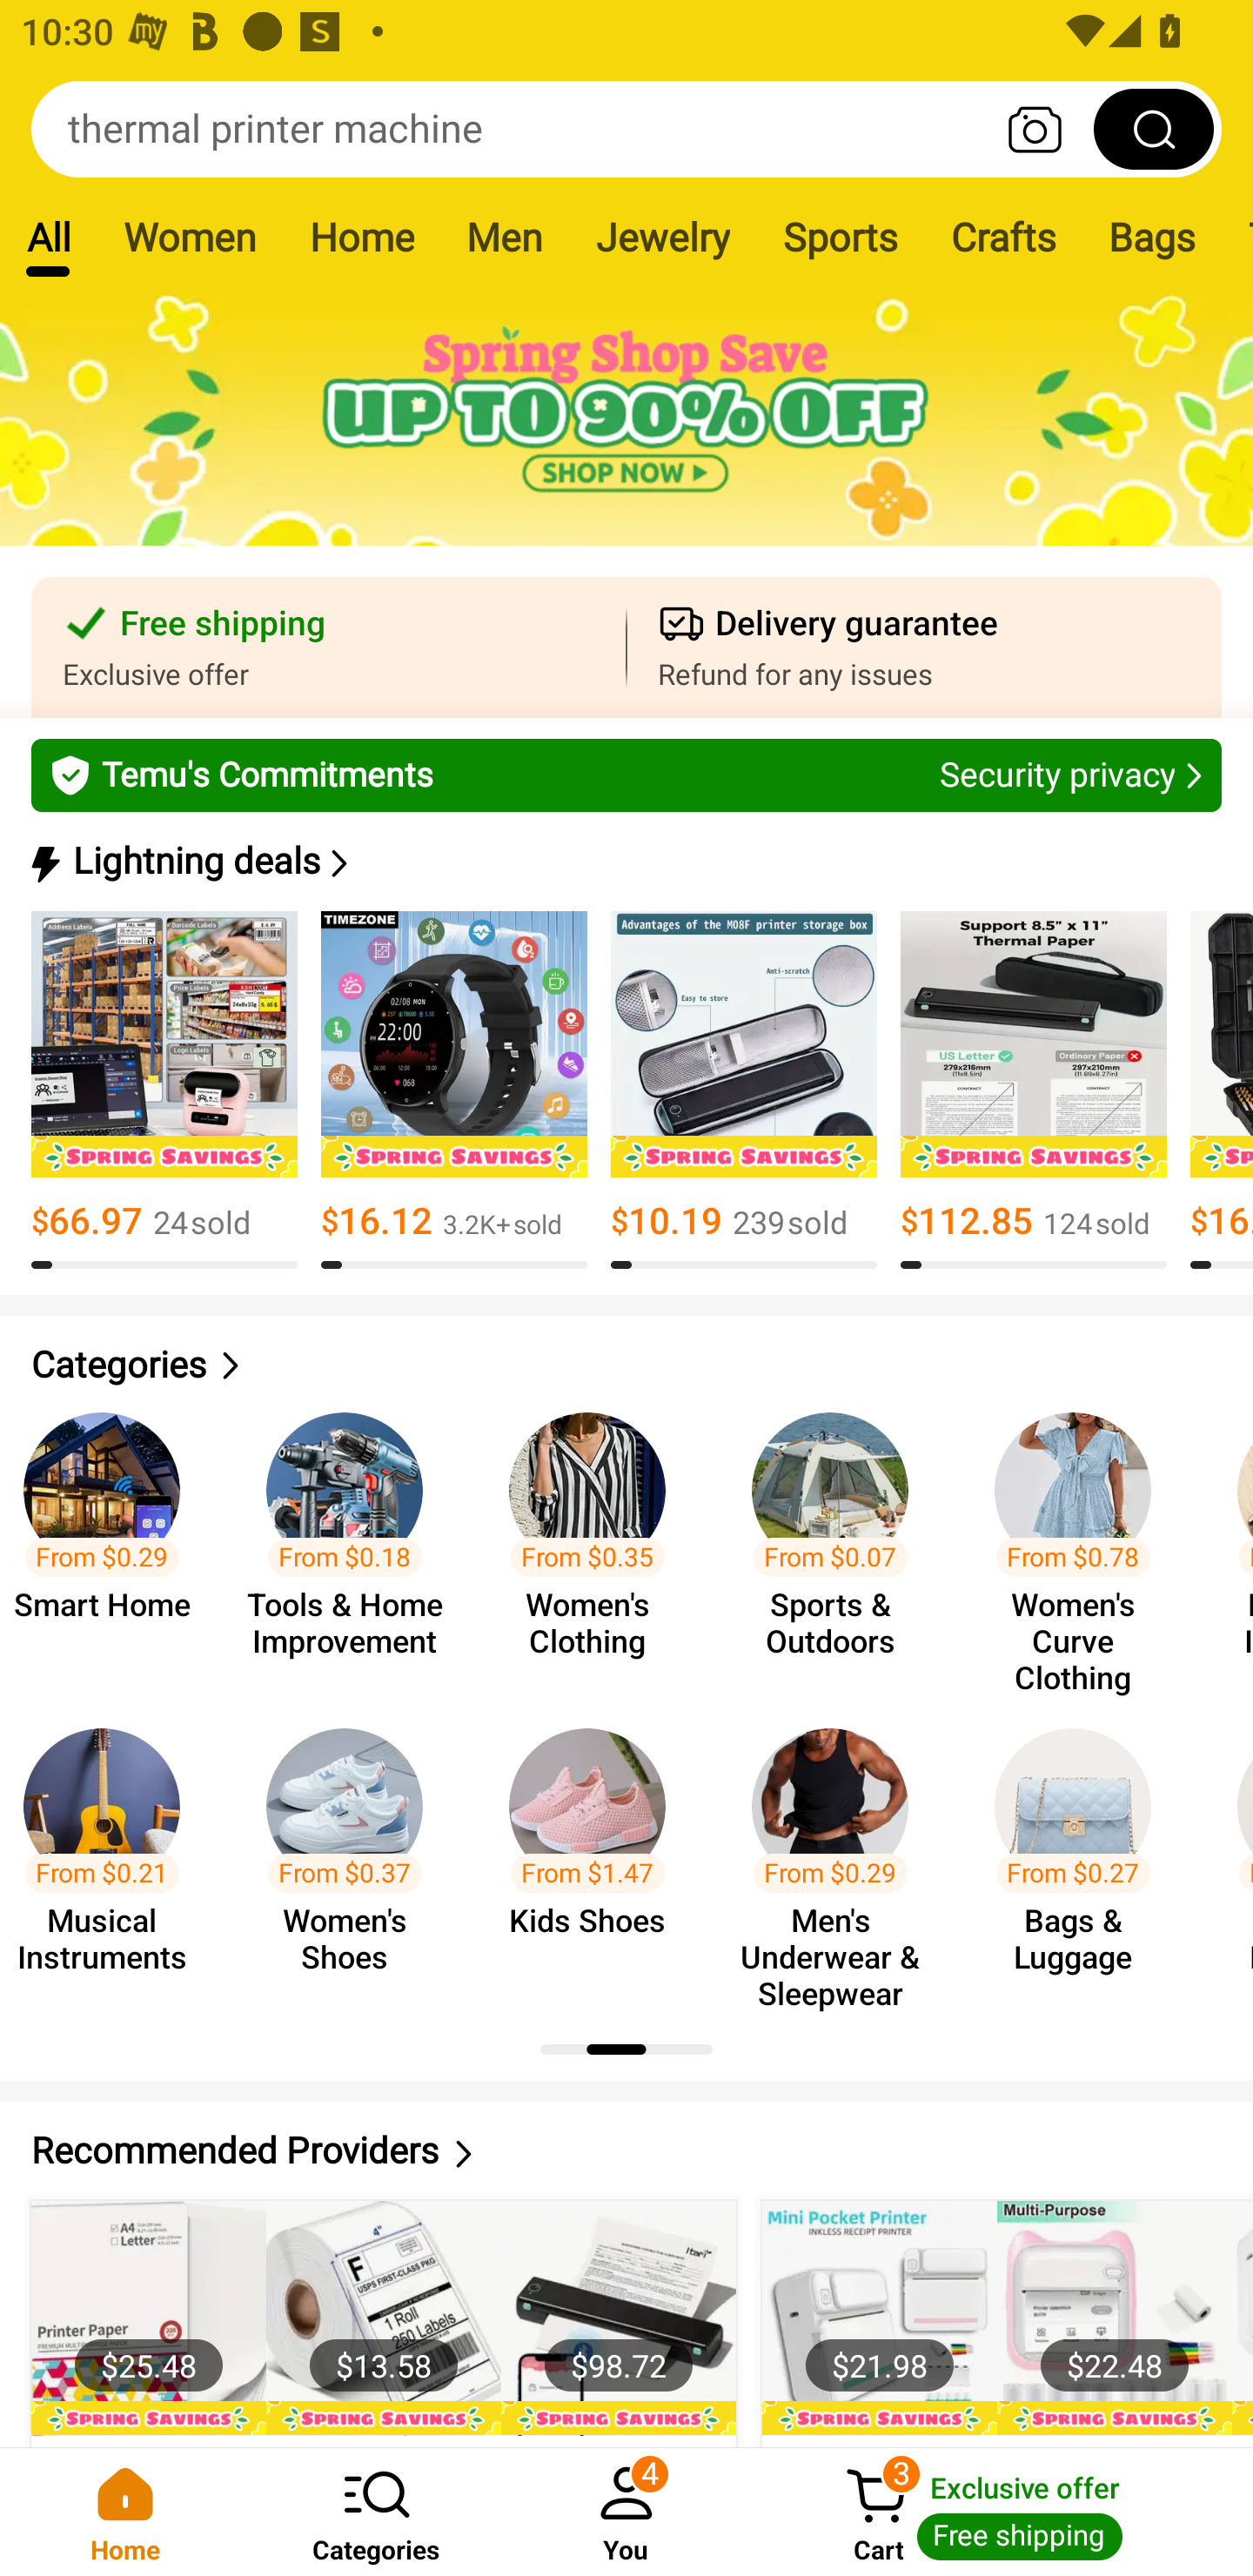  Describe the element at coordinates (626, 2150) in the screenshot. I see `Recommended Providers` at that location.